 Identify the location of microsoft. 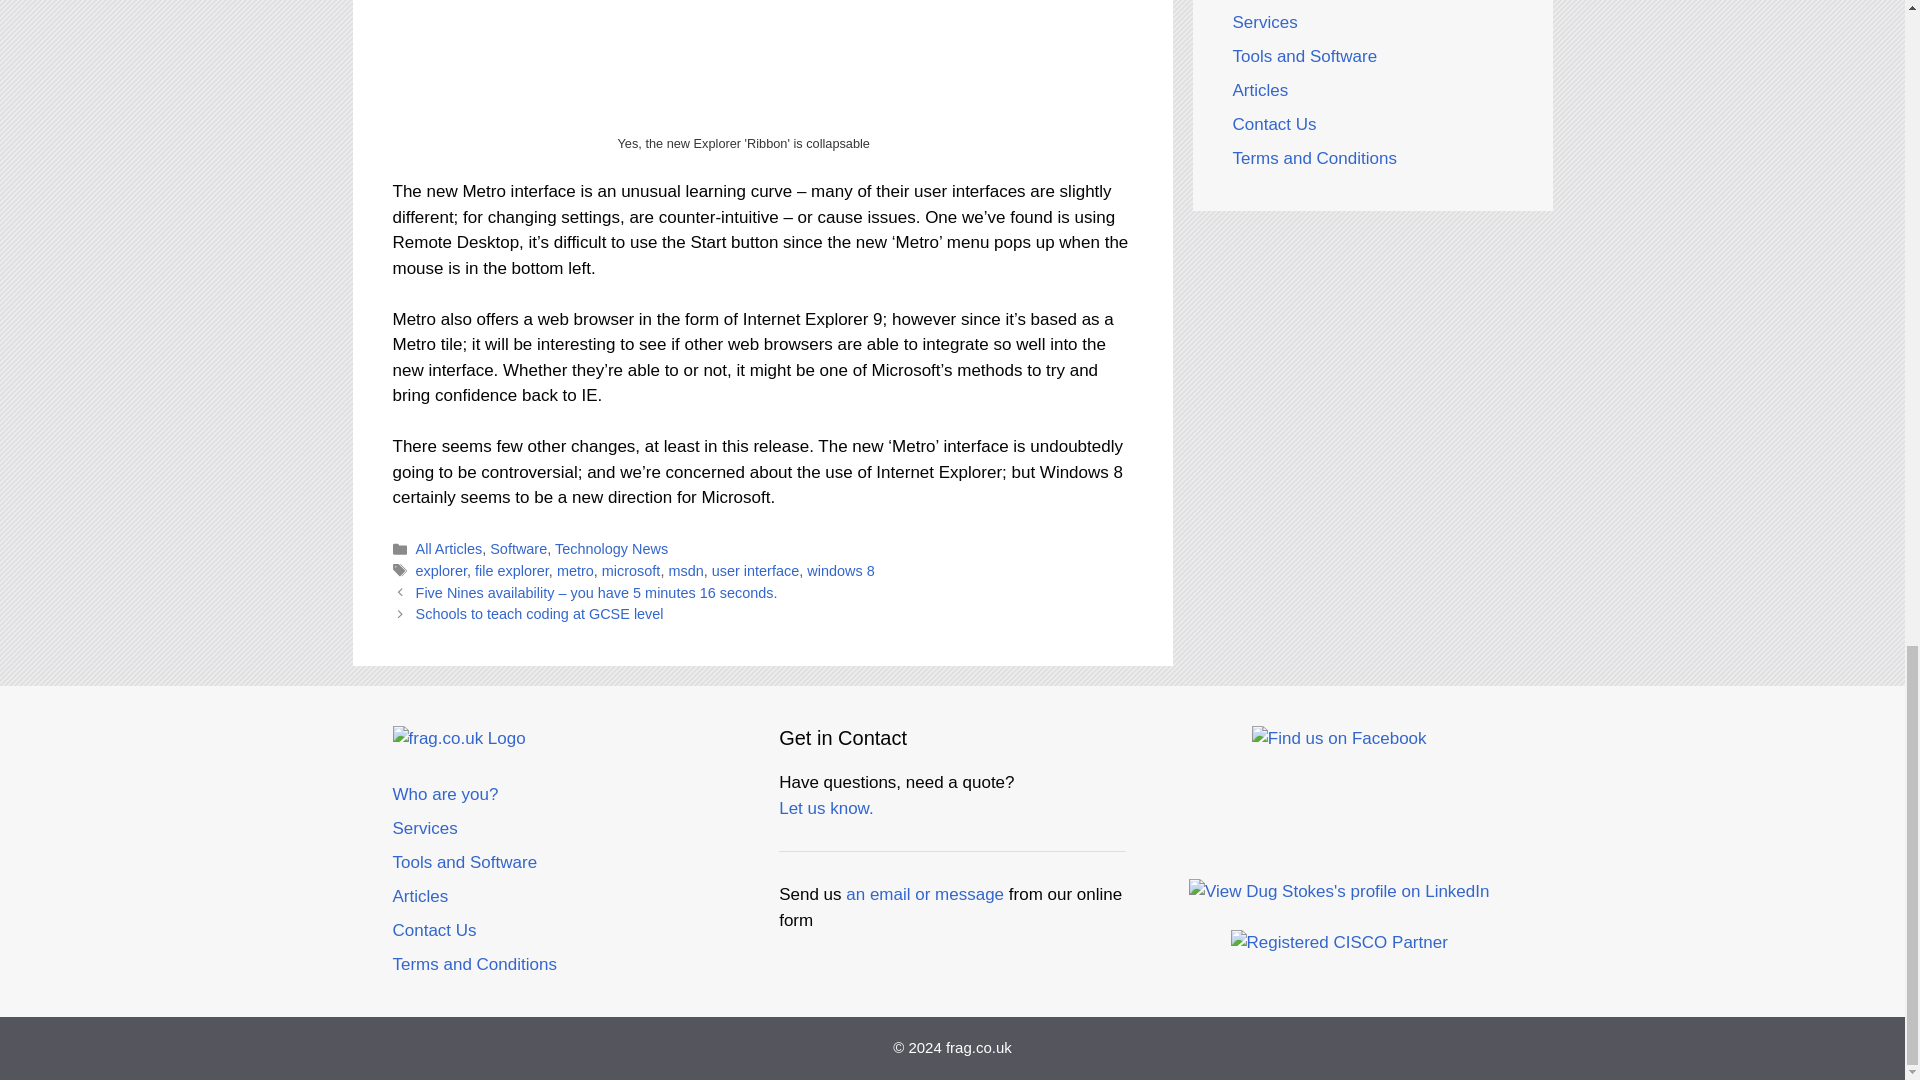
(631, 570).